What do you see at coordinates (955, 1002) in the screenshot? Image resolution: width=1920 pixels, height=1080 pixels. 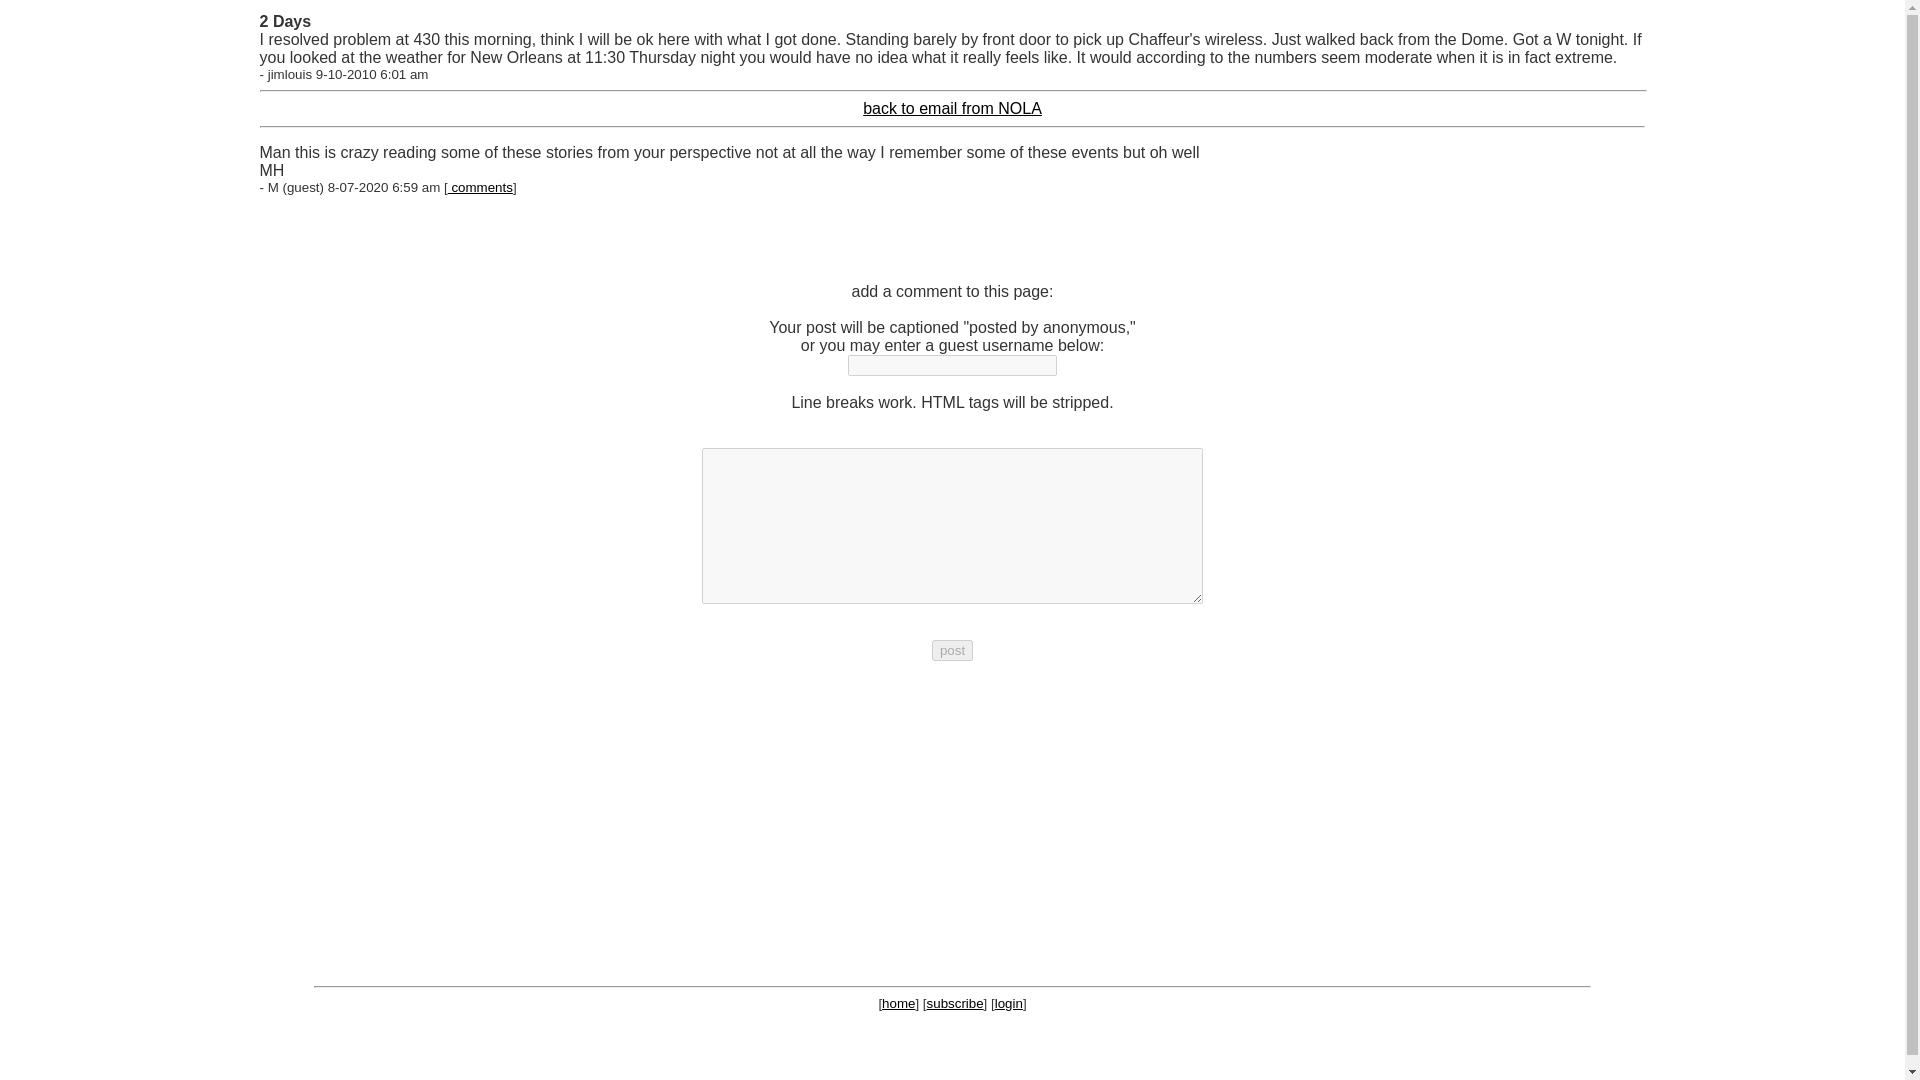 I see `subscribe` at bounding box center [955, 1002].